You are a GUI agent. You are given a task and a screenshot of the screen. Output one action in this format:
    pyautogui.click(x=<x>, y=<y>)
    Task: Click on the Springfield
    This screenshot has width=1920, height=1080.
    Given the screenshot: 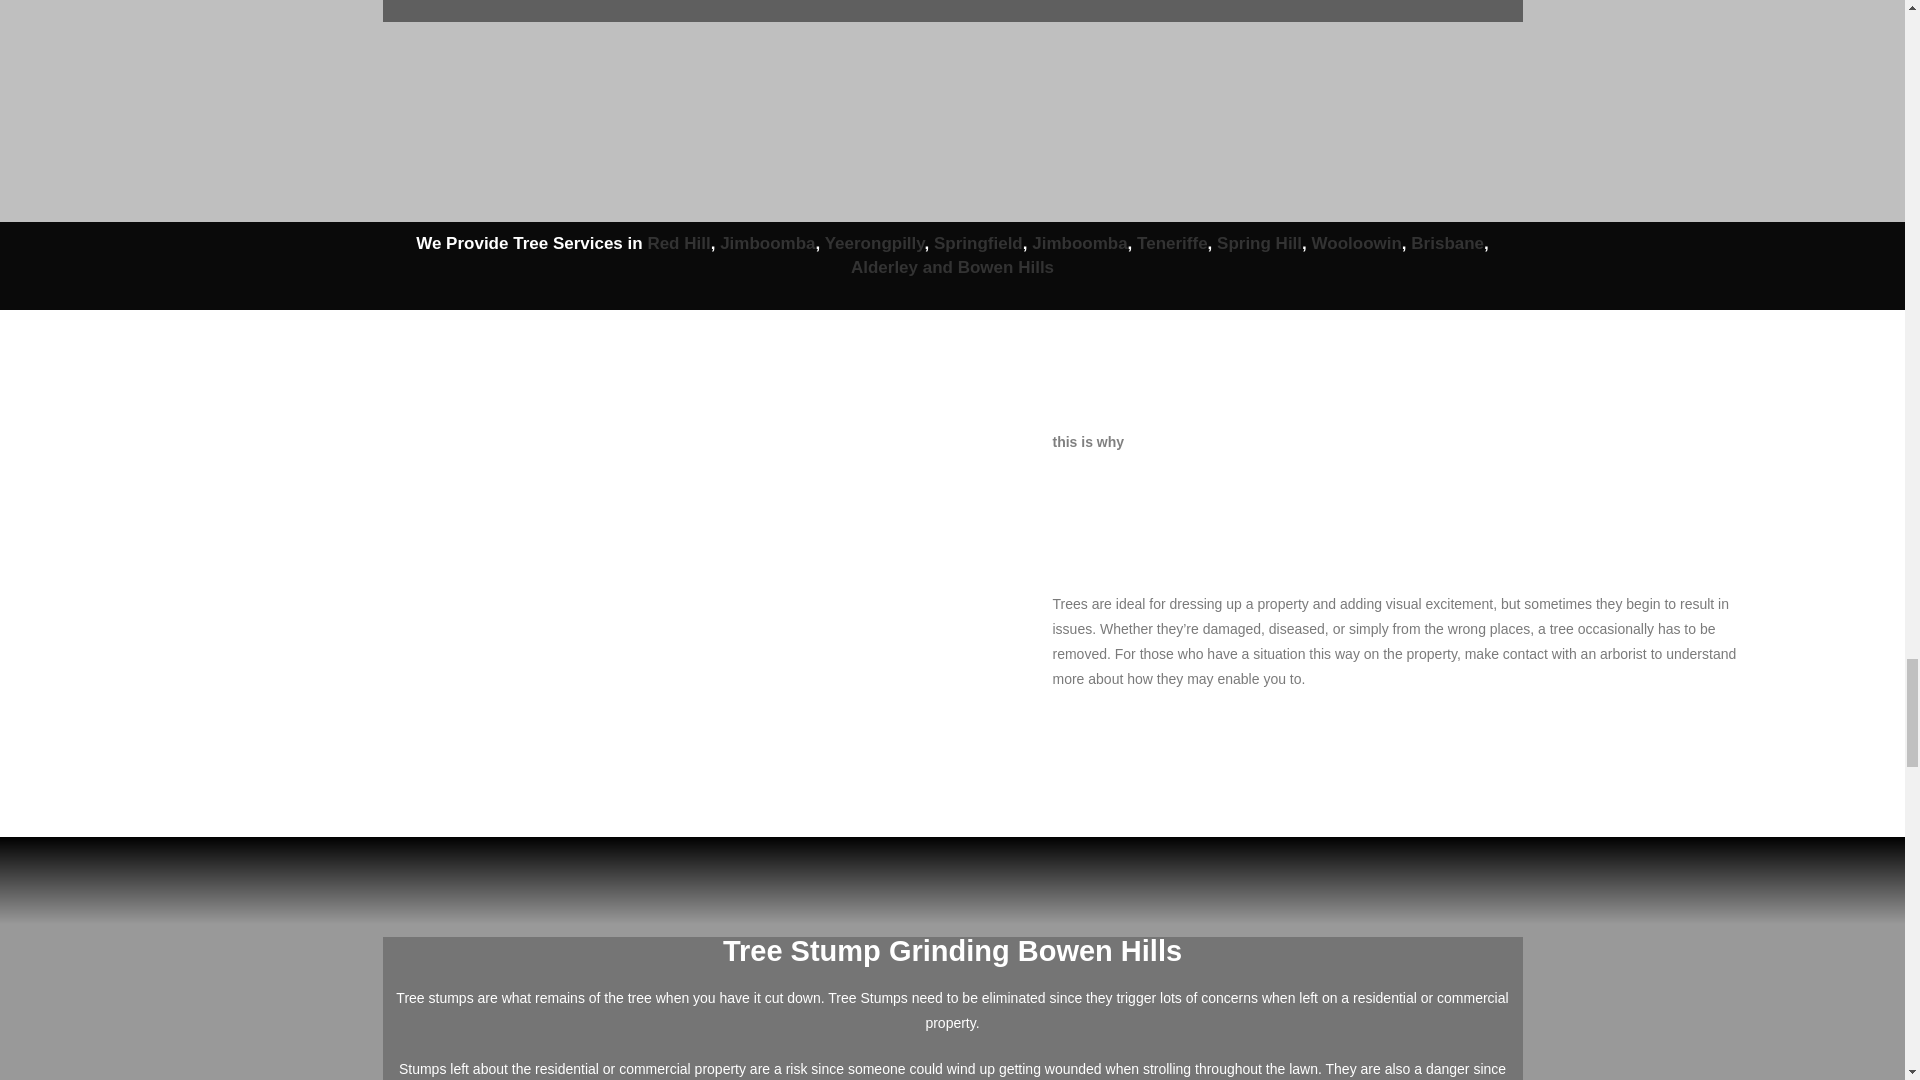 What is the action you would take?
    pyautogui.click(x=978, y=243)
    